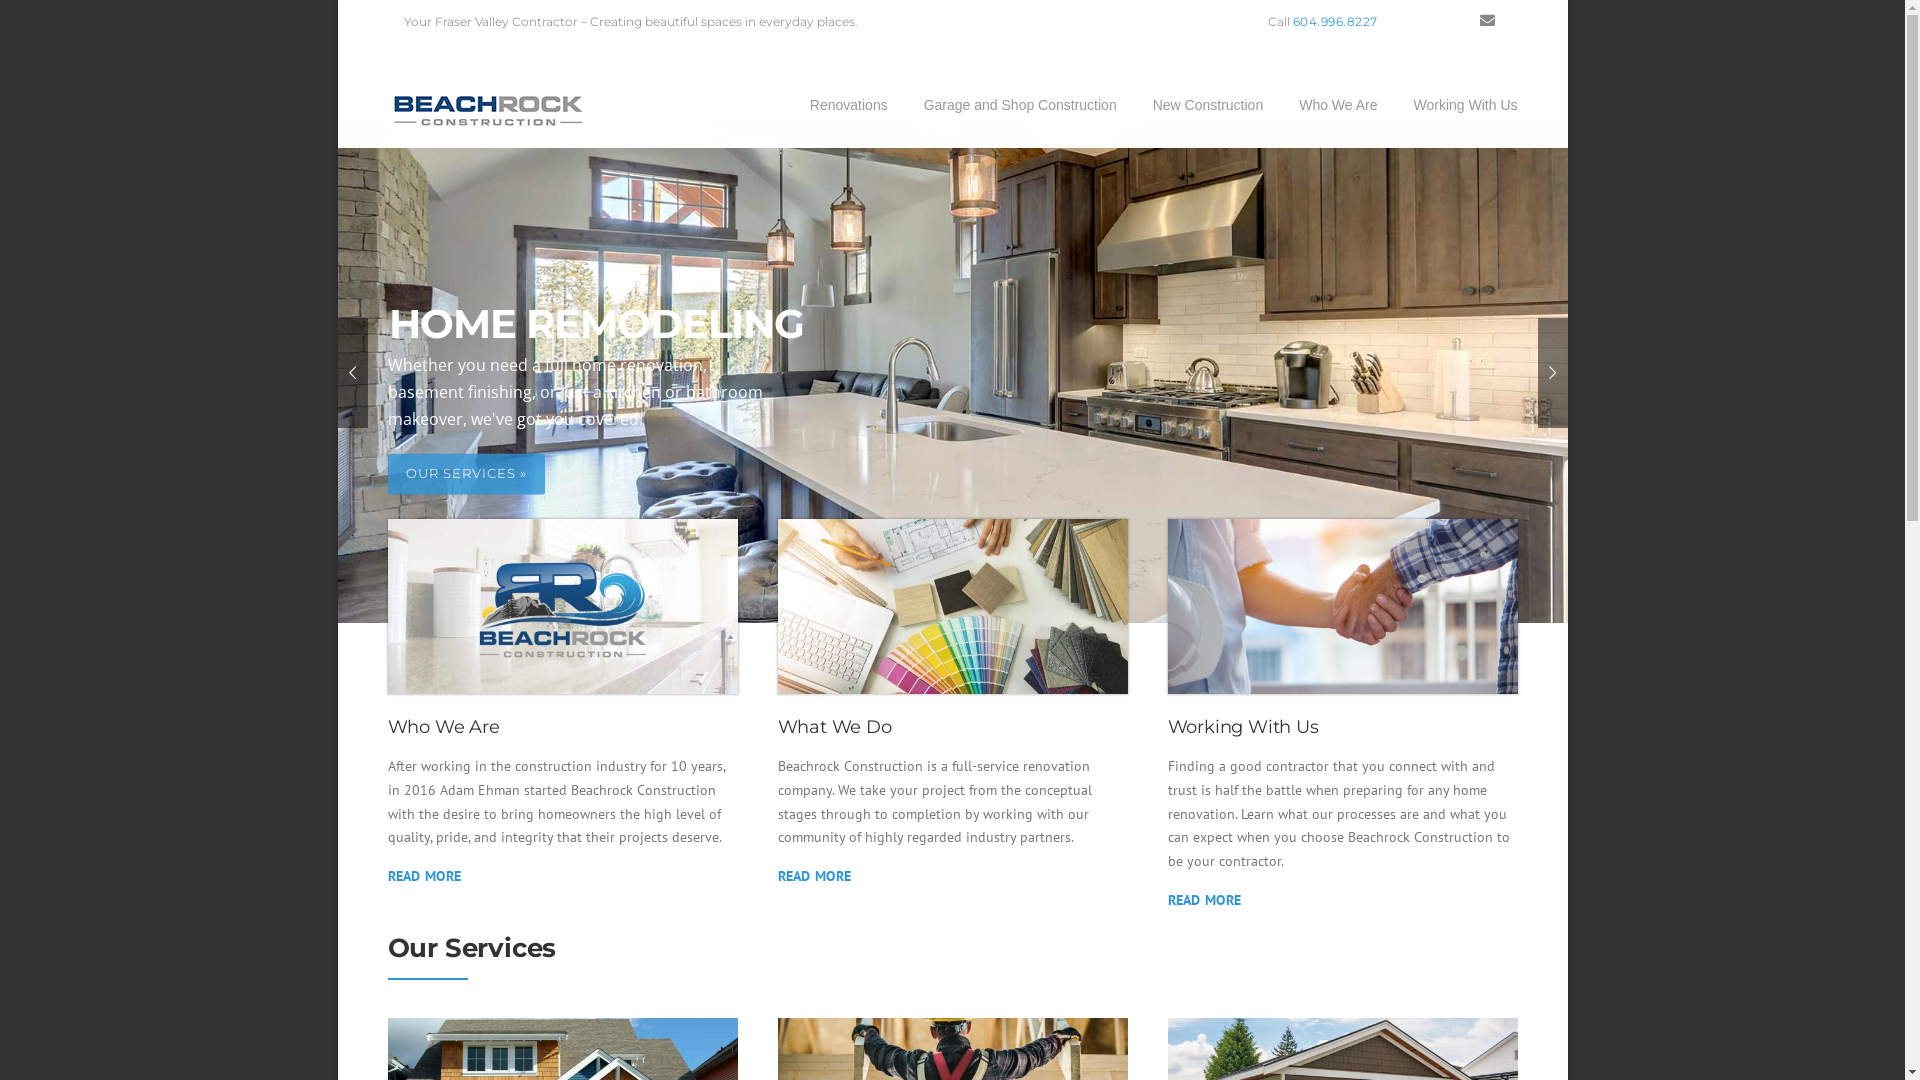 The height and width of the screenshot is (1080, 1920). I want to click on READ MORE, so click(815, 876).